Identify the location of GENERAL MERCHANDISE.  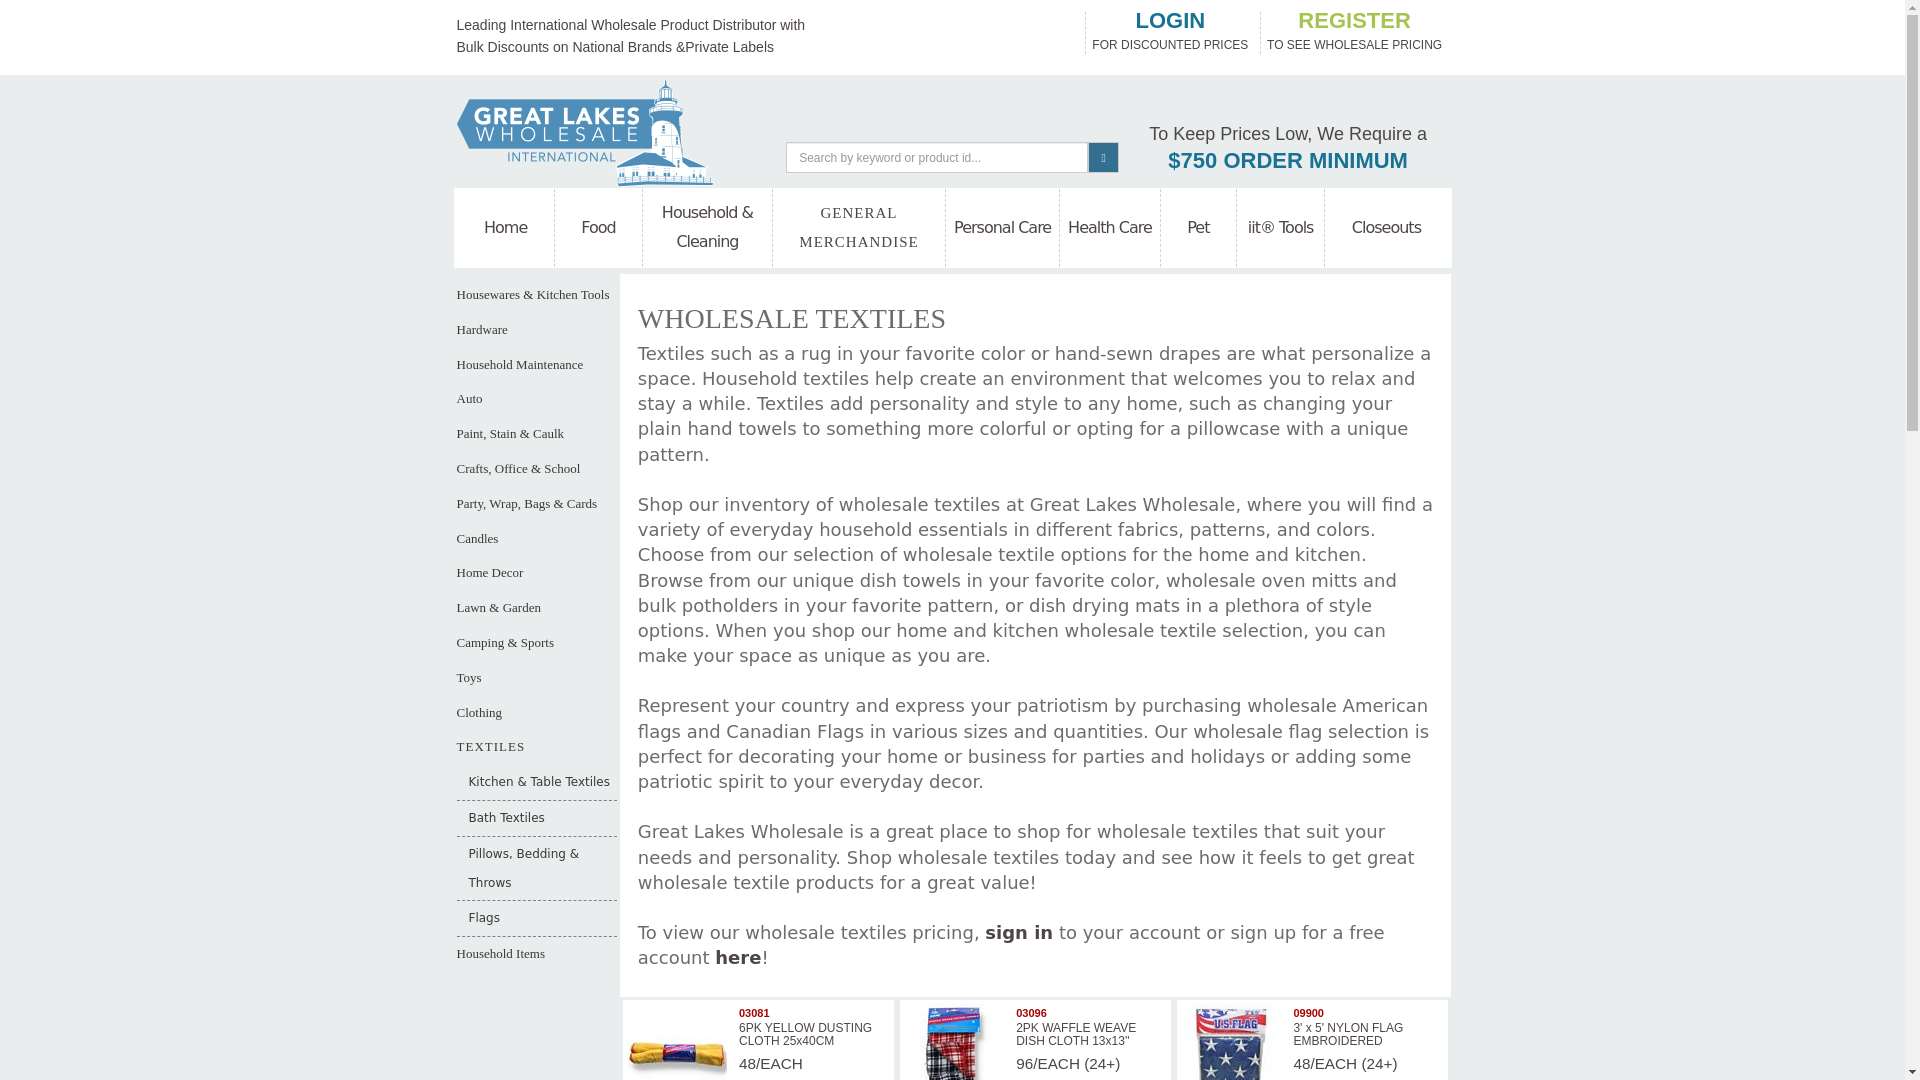
(858, 228).